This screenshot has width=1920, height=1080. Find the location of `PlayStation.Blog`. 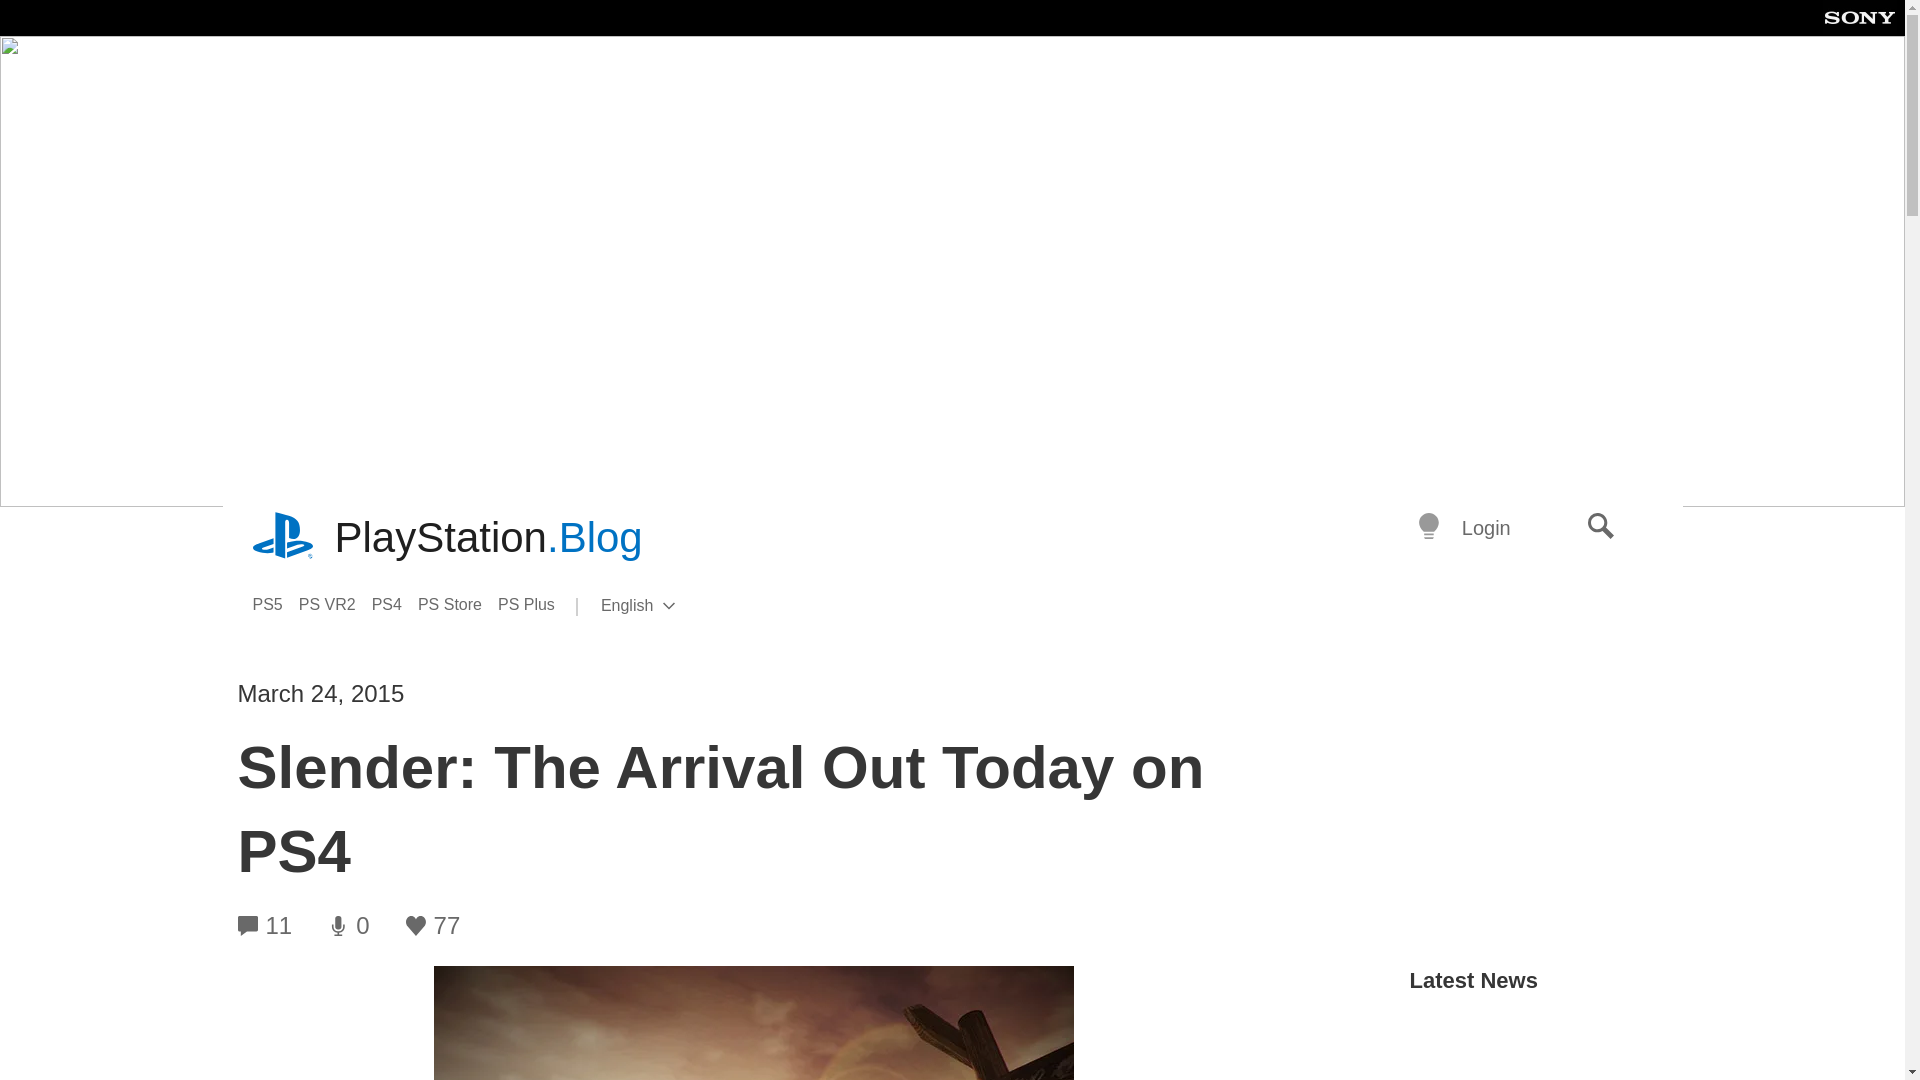

PlayStation.Blog is located at coordinates (395, 604).